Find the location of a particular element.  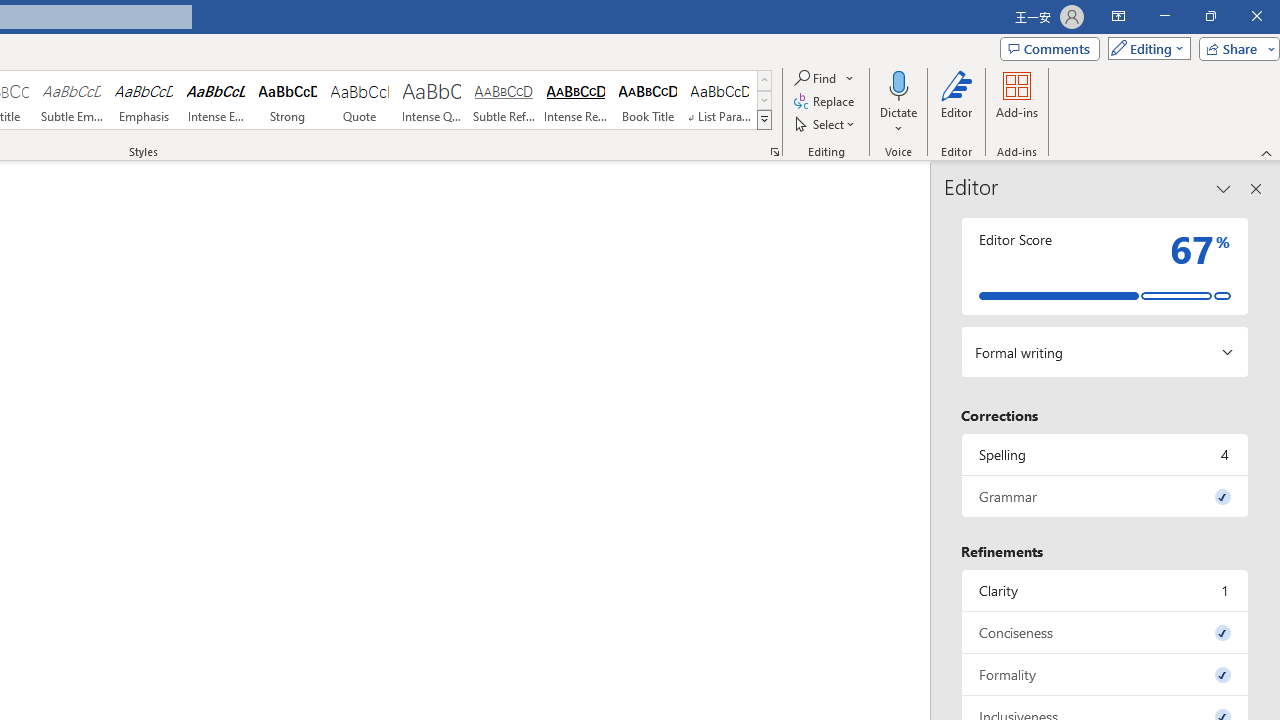

Clarity, 1 issue. Press space or enter to review items. is located at coordinates (1105, 590).